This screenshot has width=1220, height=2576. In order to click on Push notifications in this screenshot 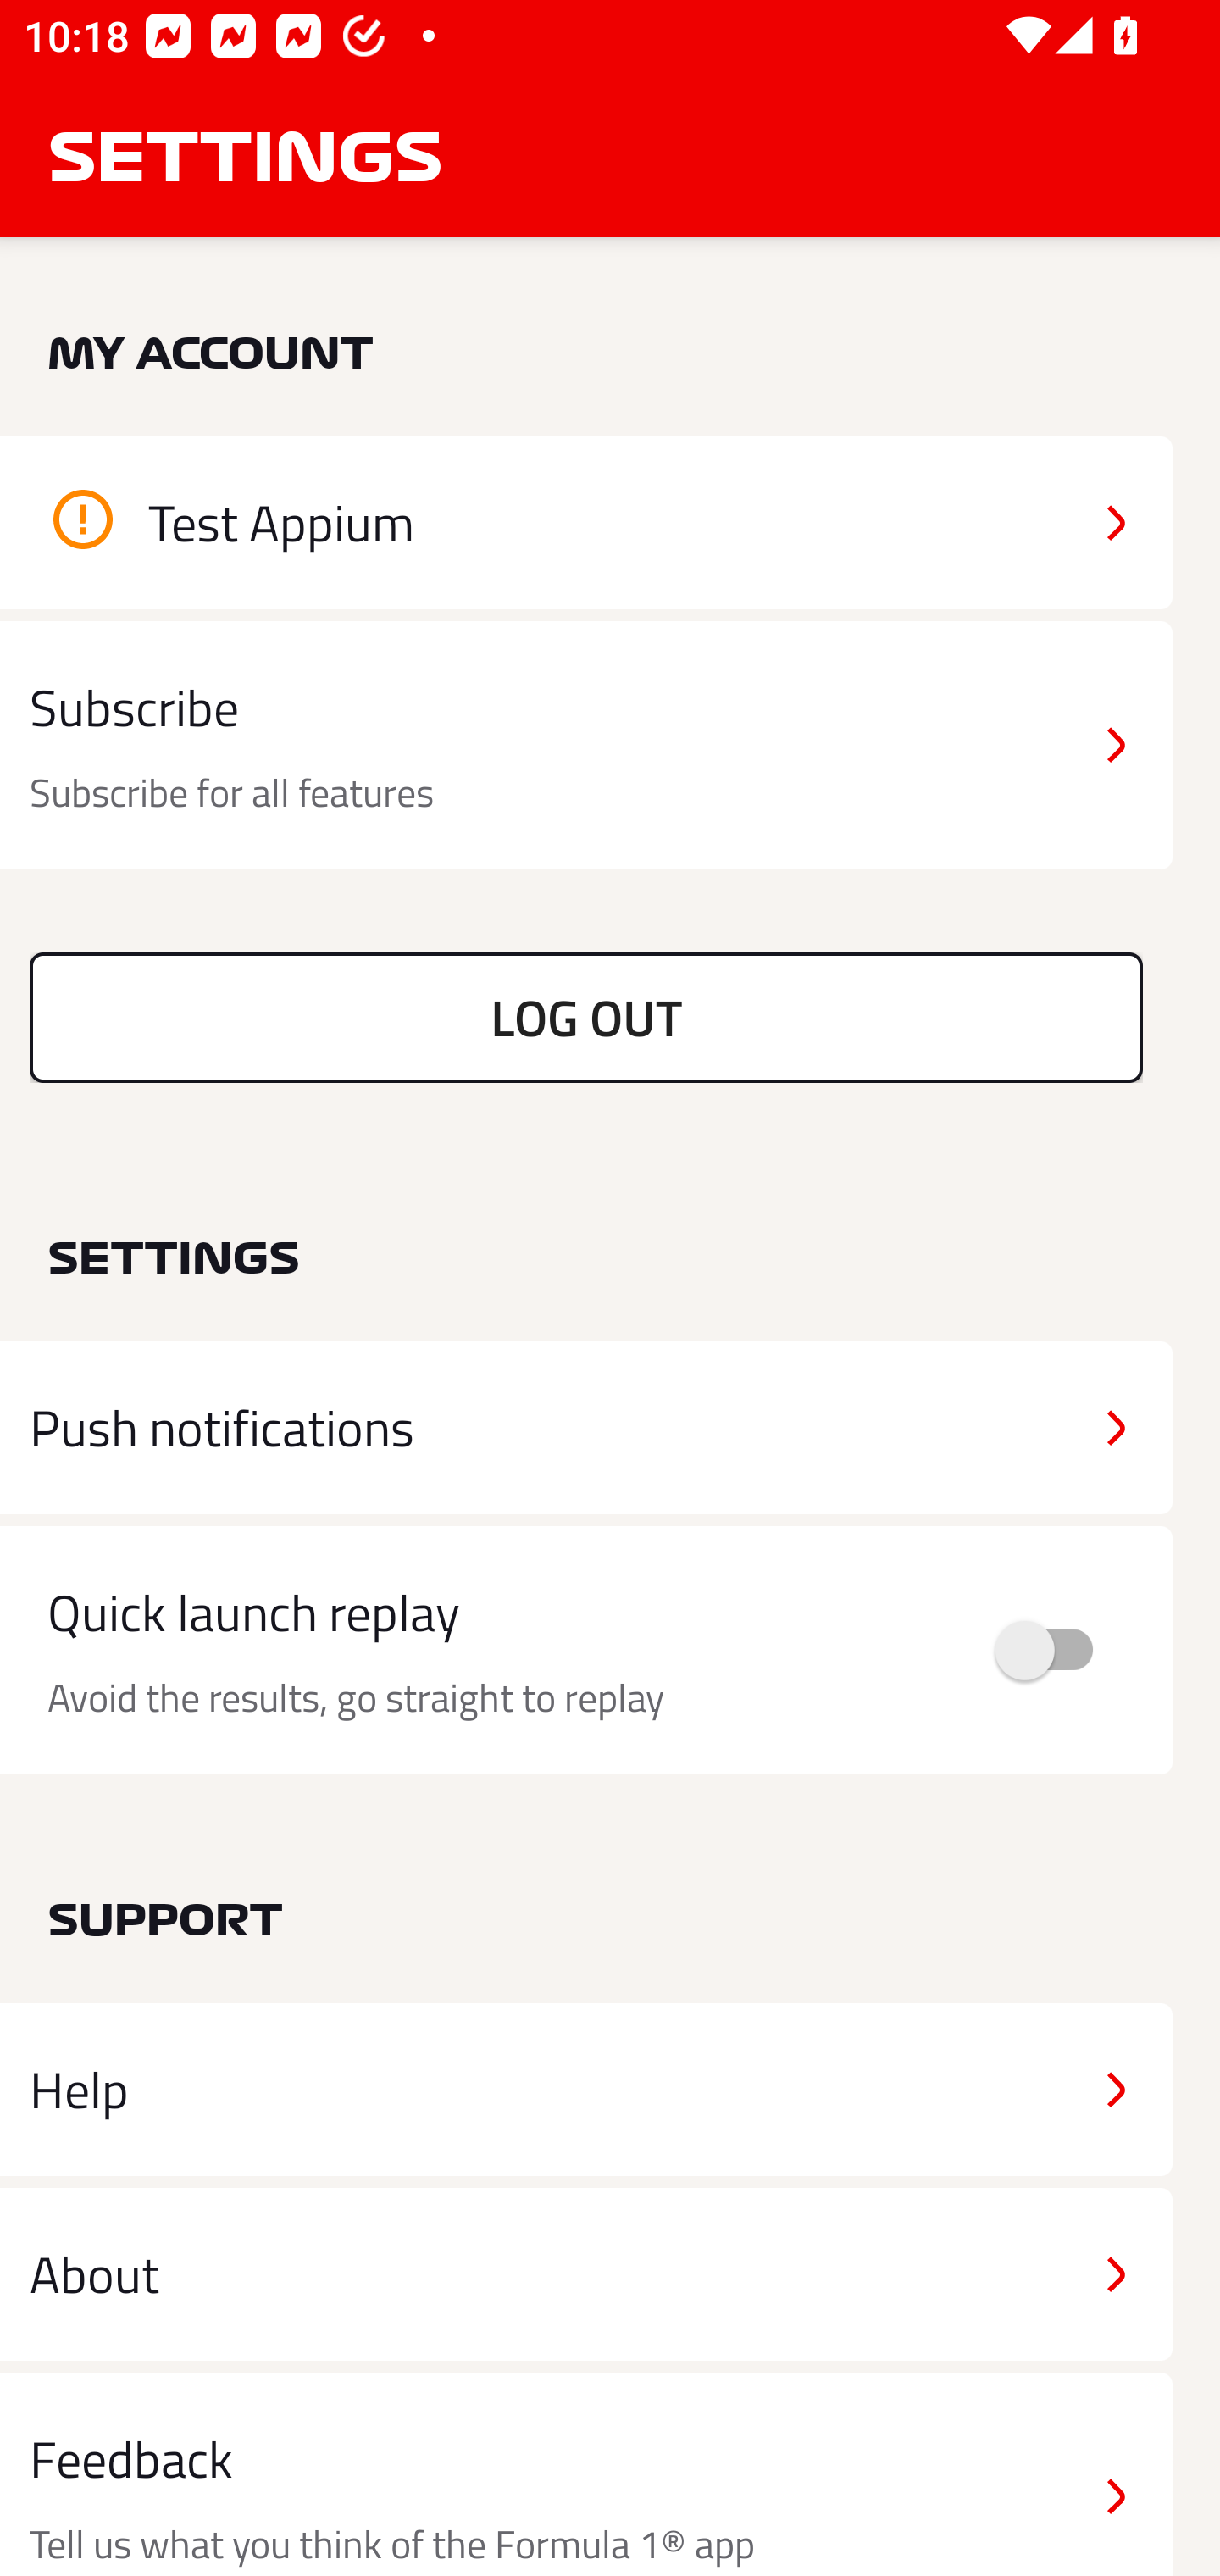, I will do `click(586, 1428)`.